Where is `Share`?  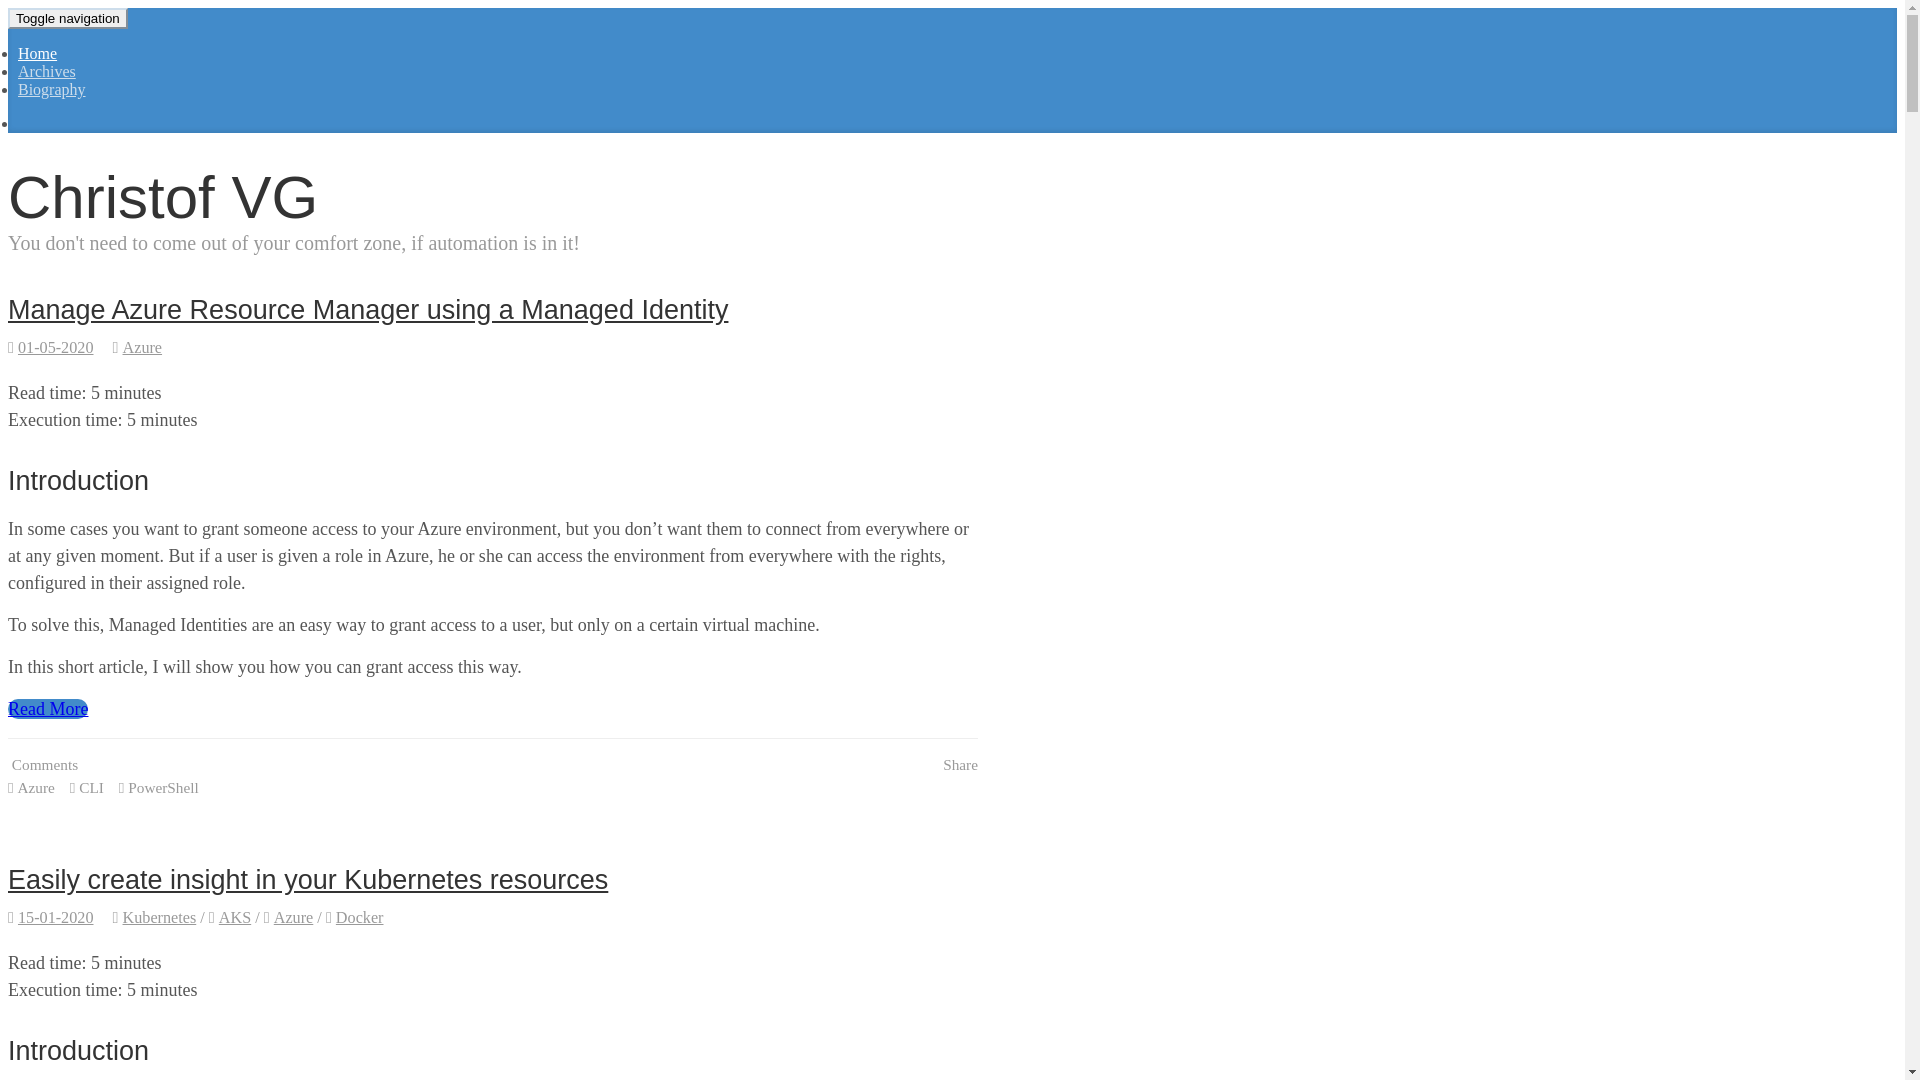
Share is located at coordinates (958, 766).